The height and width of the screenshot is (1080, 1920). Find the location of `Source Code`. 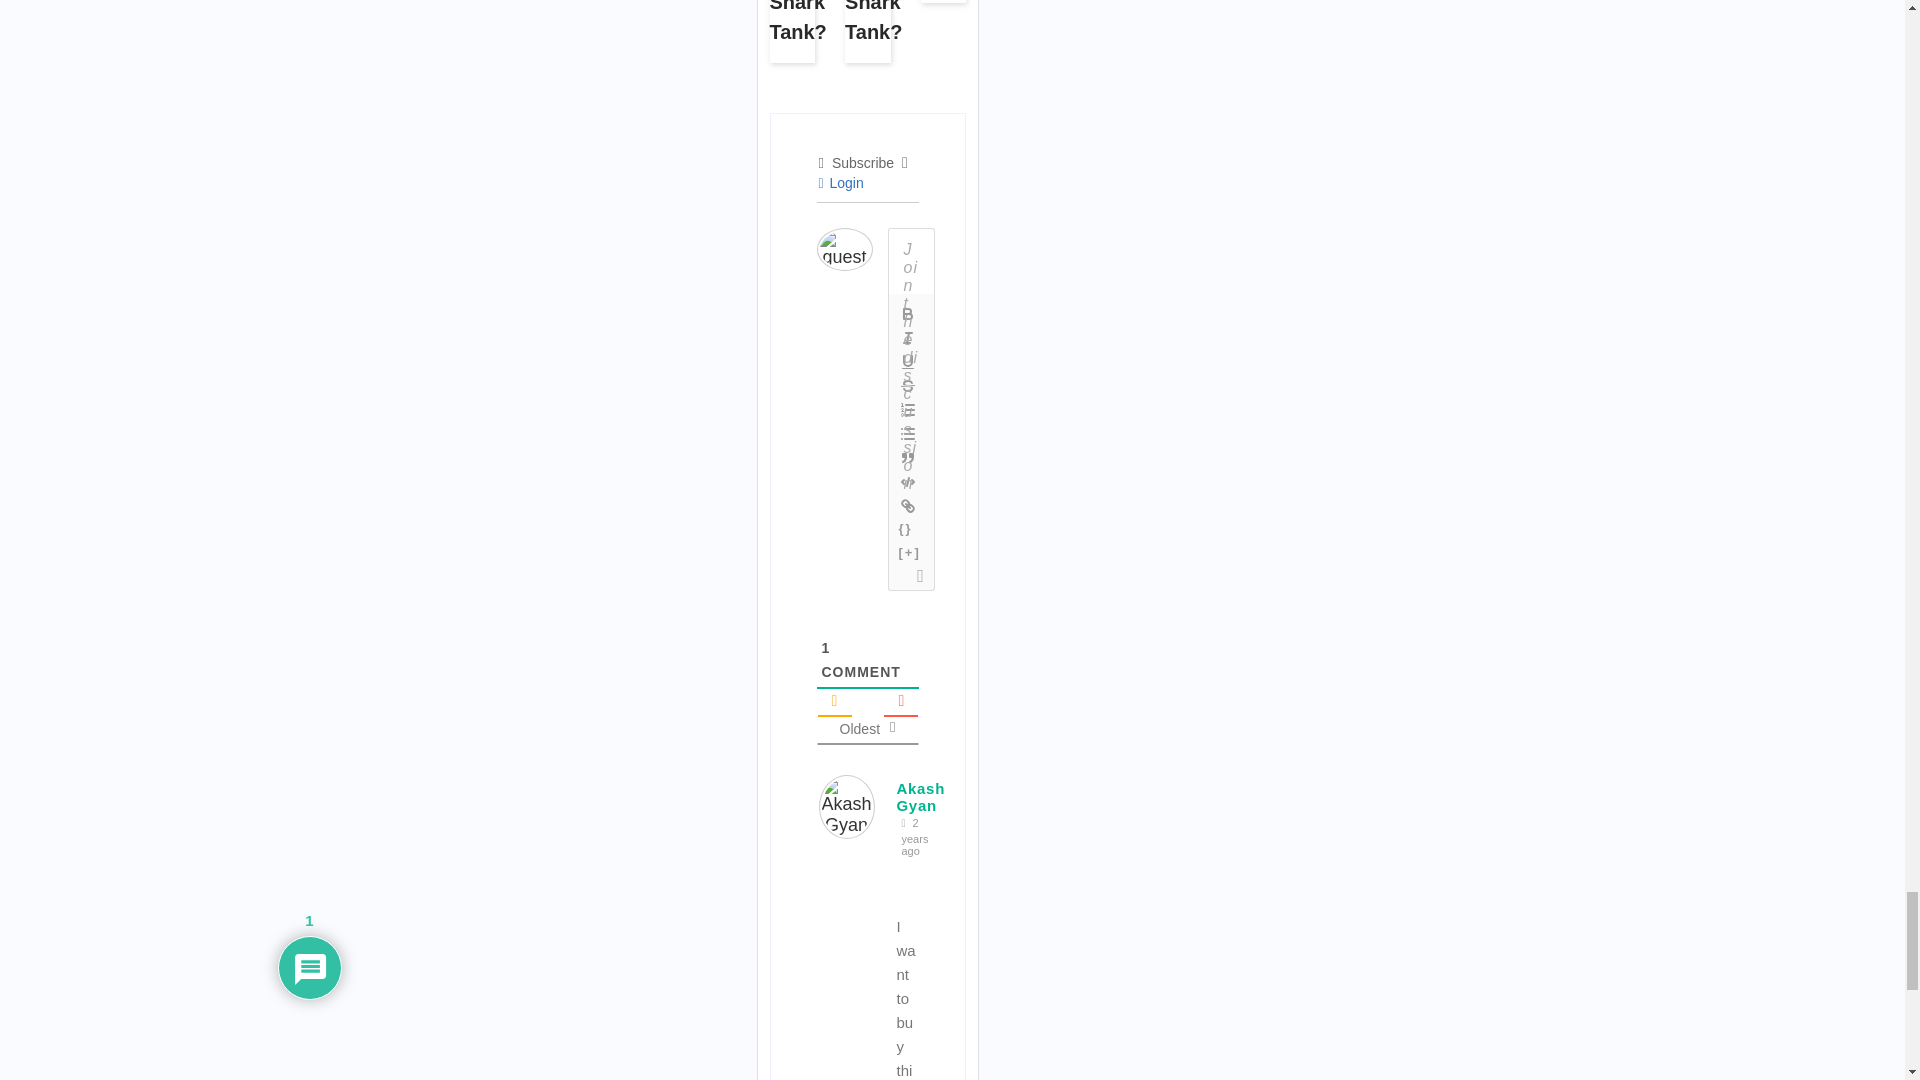

Source Code is located at coordinates (906, 530).